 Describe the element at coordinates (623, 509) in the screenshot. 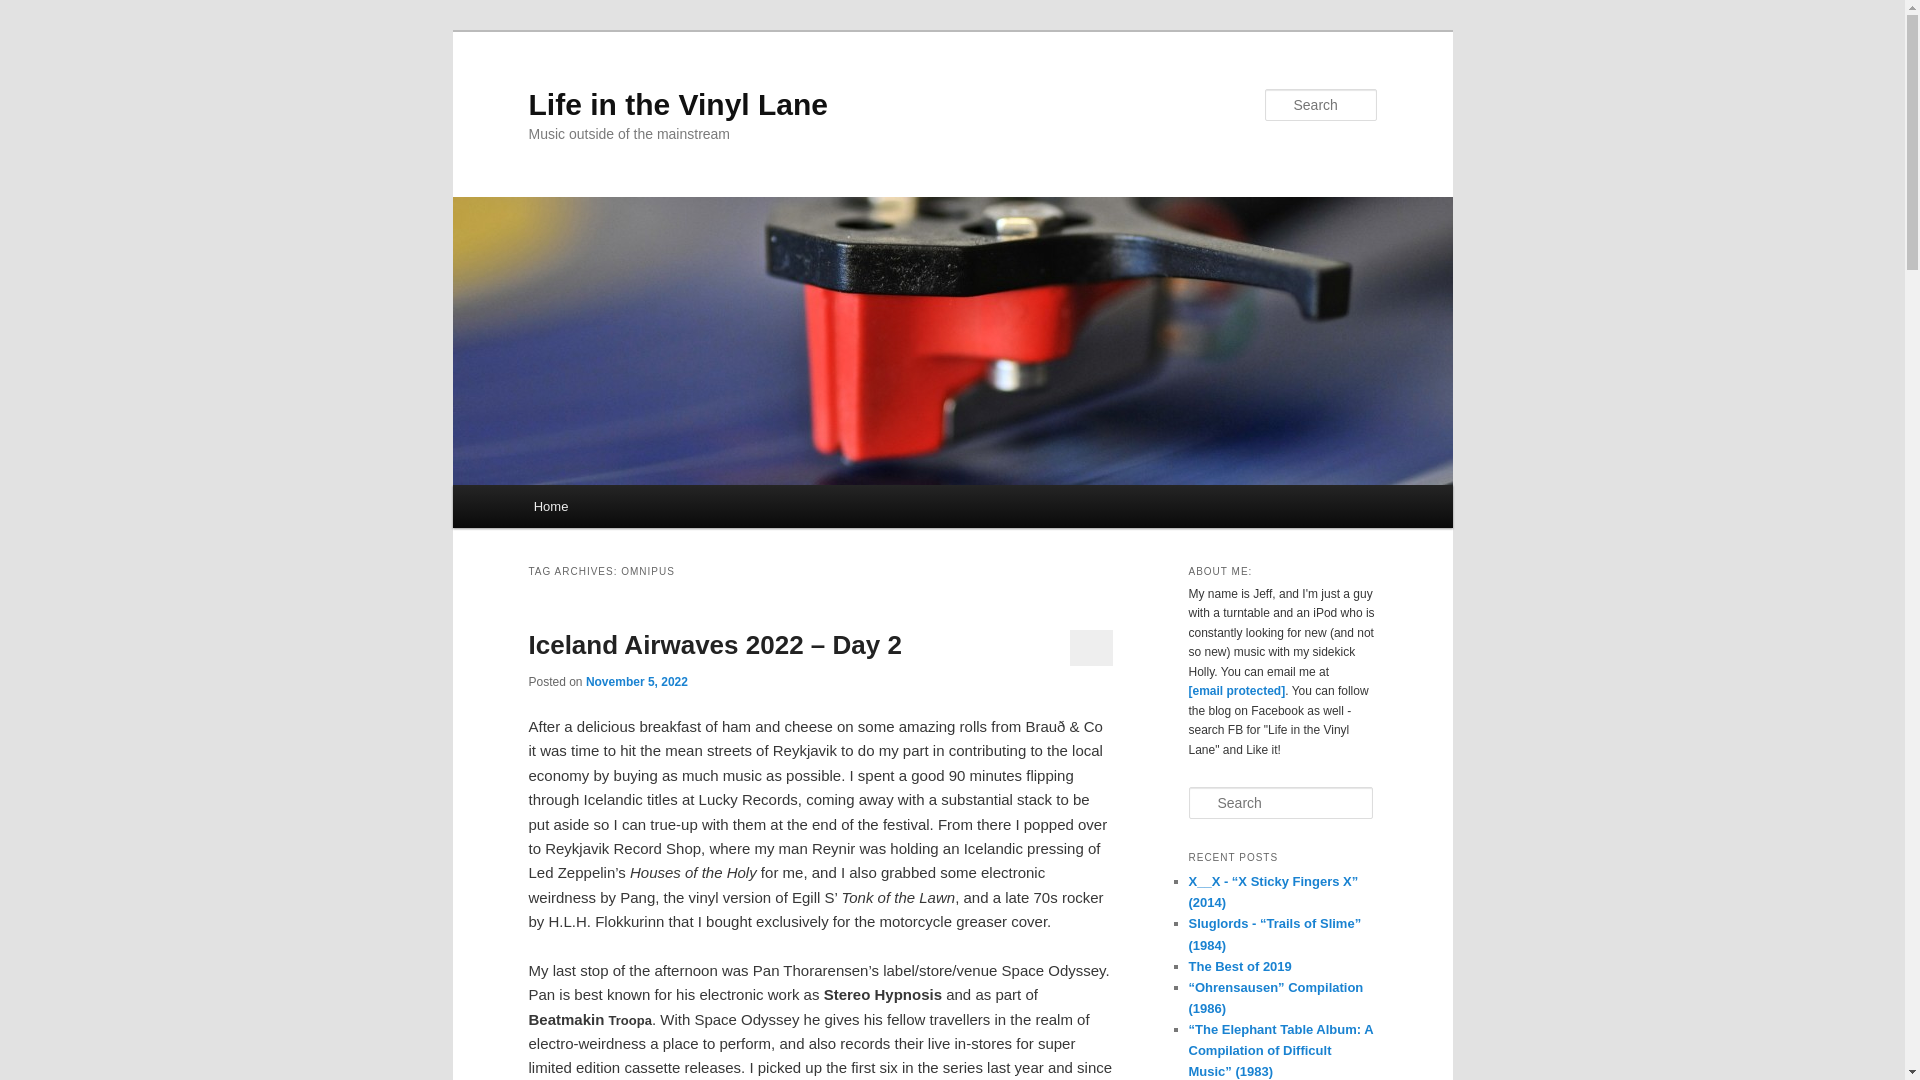

I see `Skip to primary content` at that location.